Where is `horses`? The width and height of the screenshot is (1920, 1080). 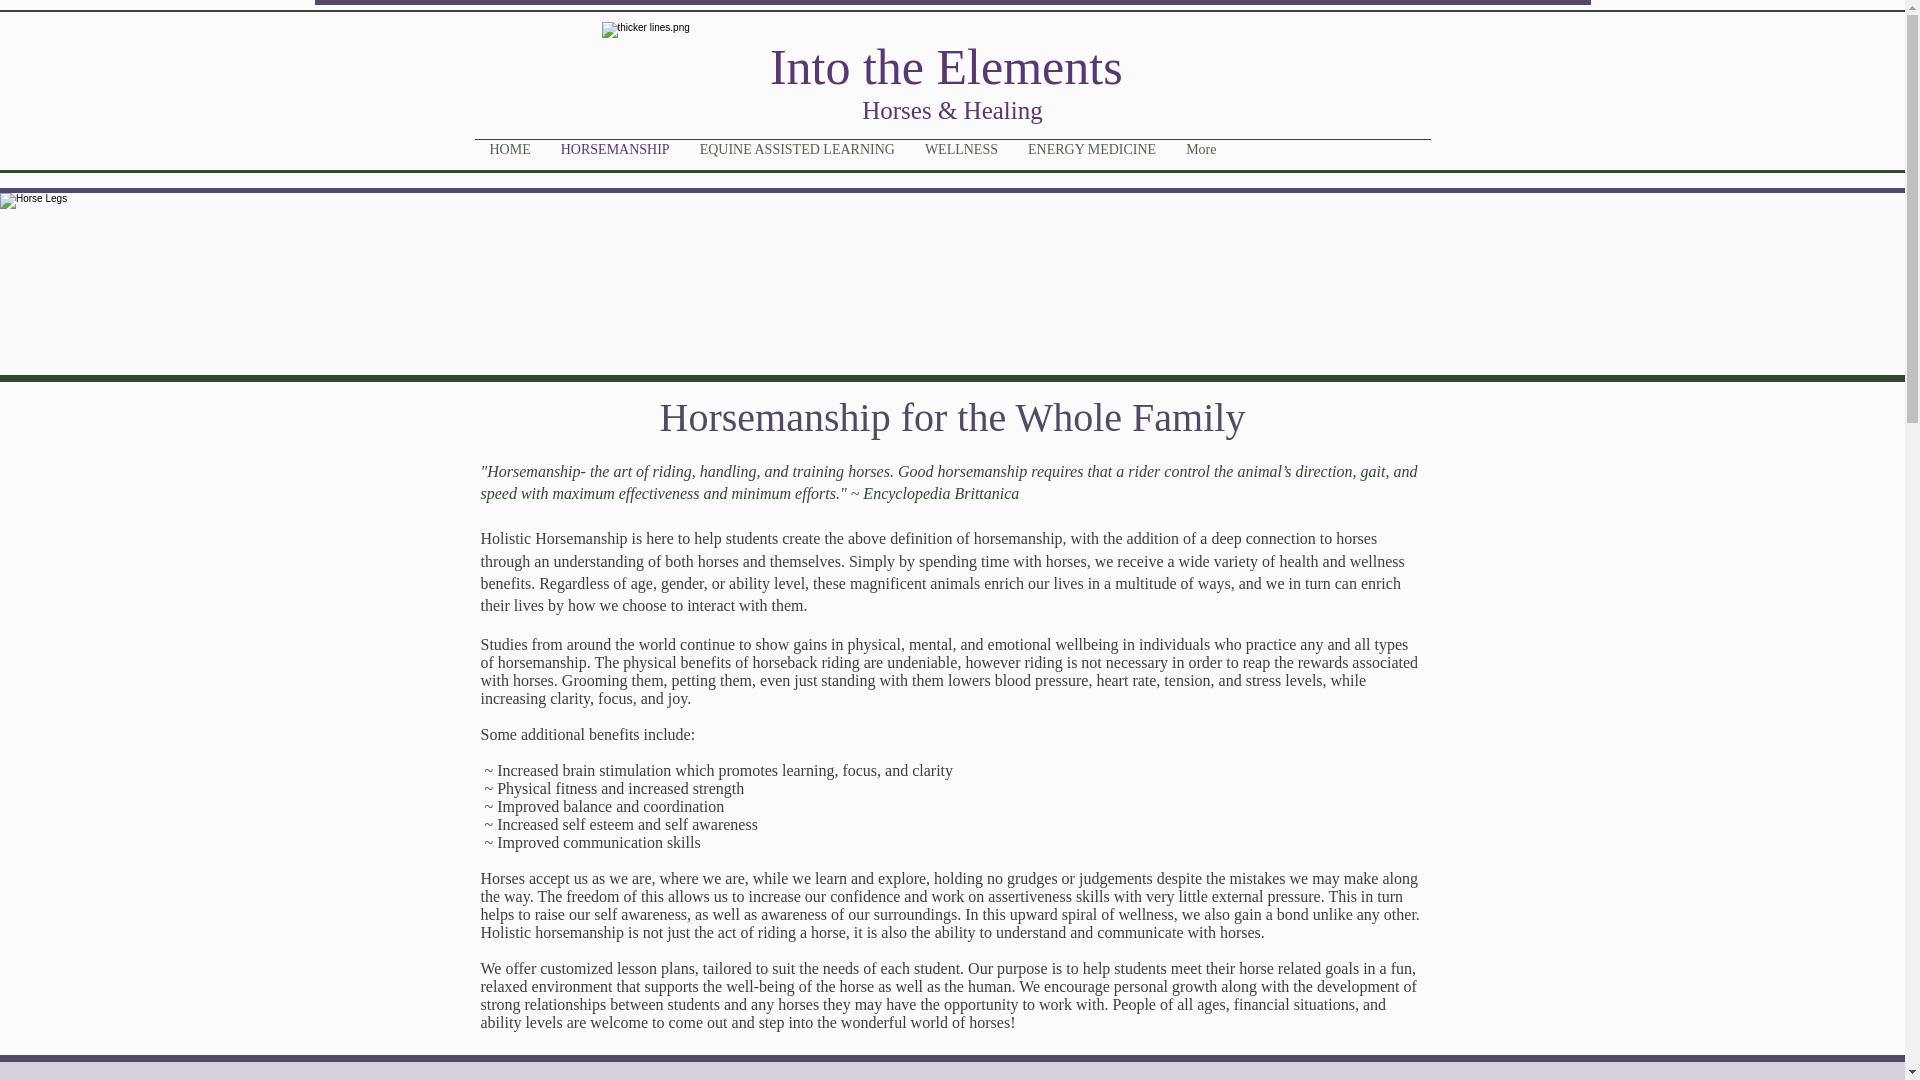 horses is located at coordinates (869, 471).